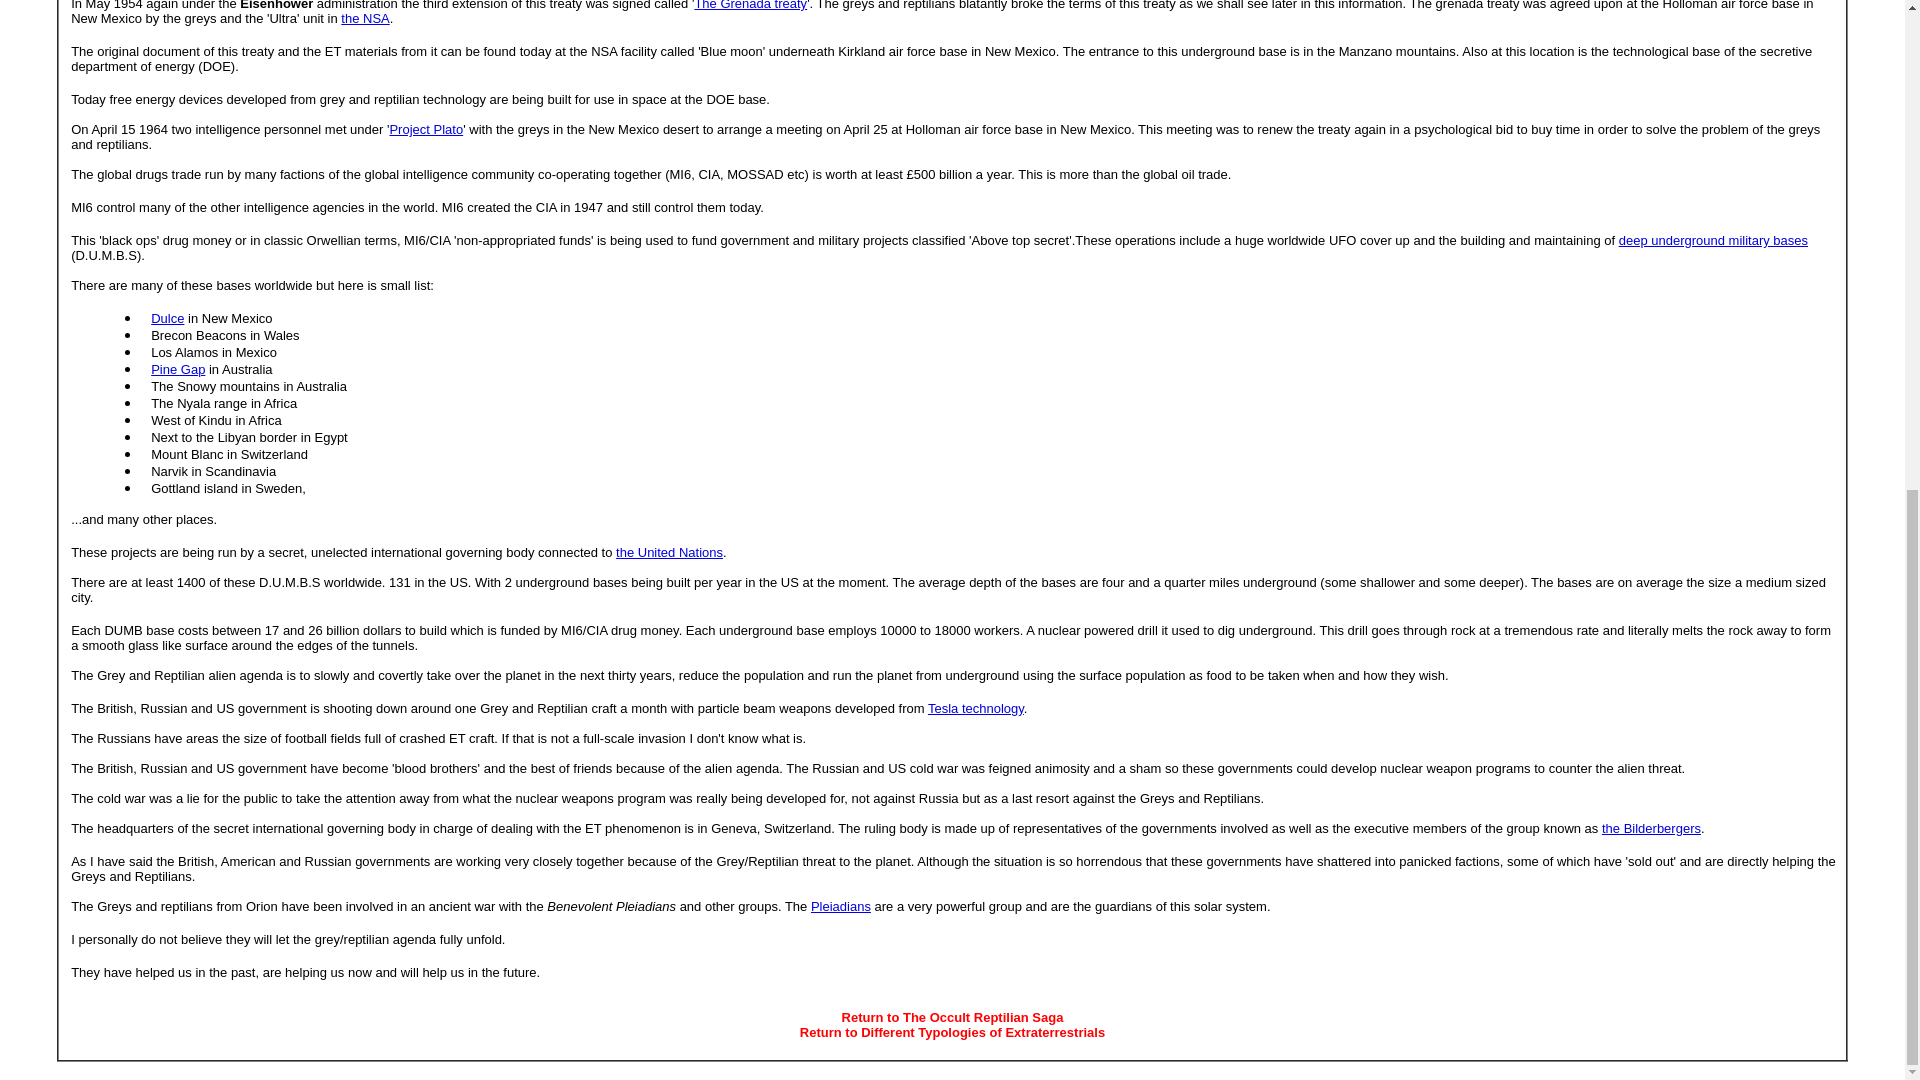 Image resolution: width=1920 pixels, height=1080 pixels. Describe the element at coordinates (1651, 828) in the screenshot. I see `the Bilderbergers` at that location.